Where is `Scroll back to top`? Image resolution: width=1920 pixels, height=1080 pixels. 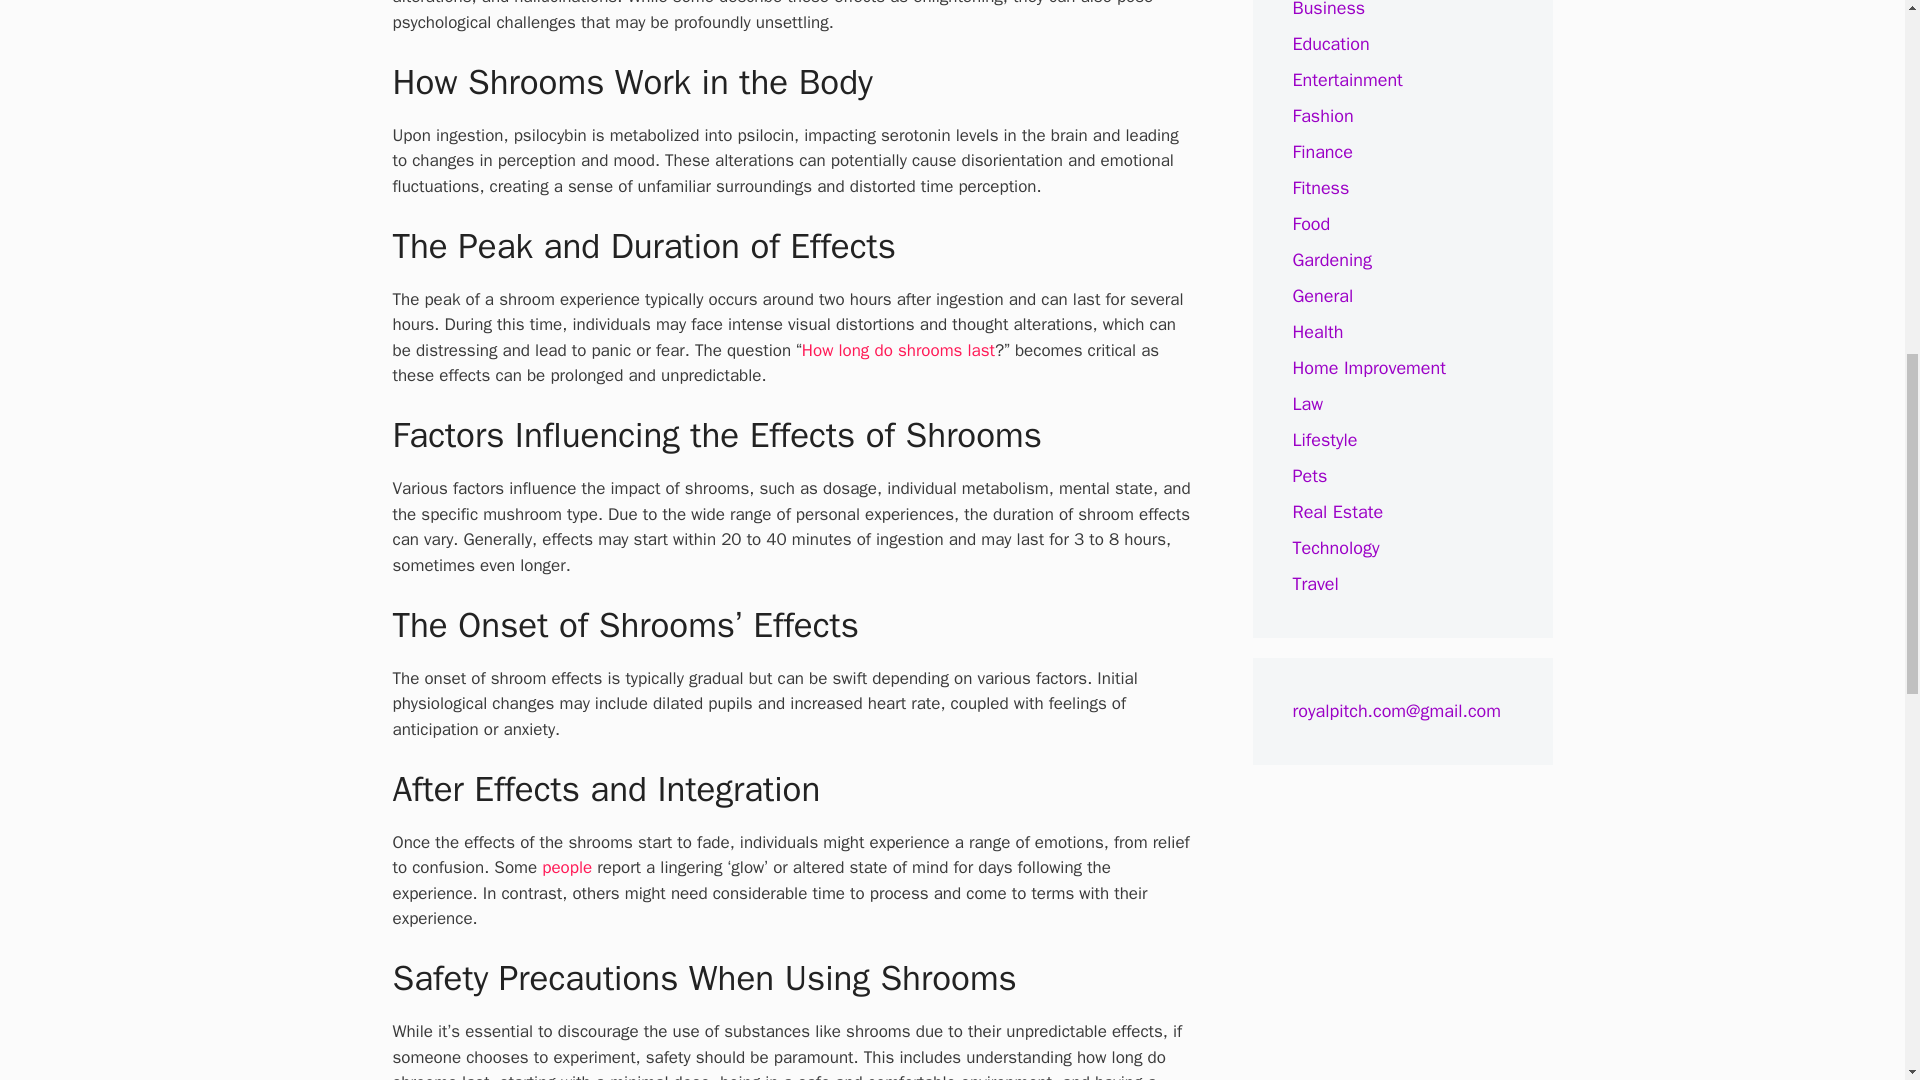
Scroll back to top is located at coordinates (1855, 949).